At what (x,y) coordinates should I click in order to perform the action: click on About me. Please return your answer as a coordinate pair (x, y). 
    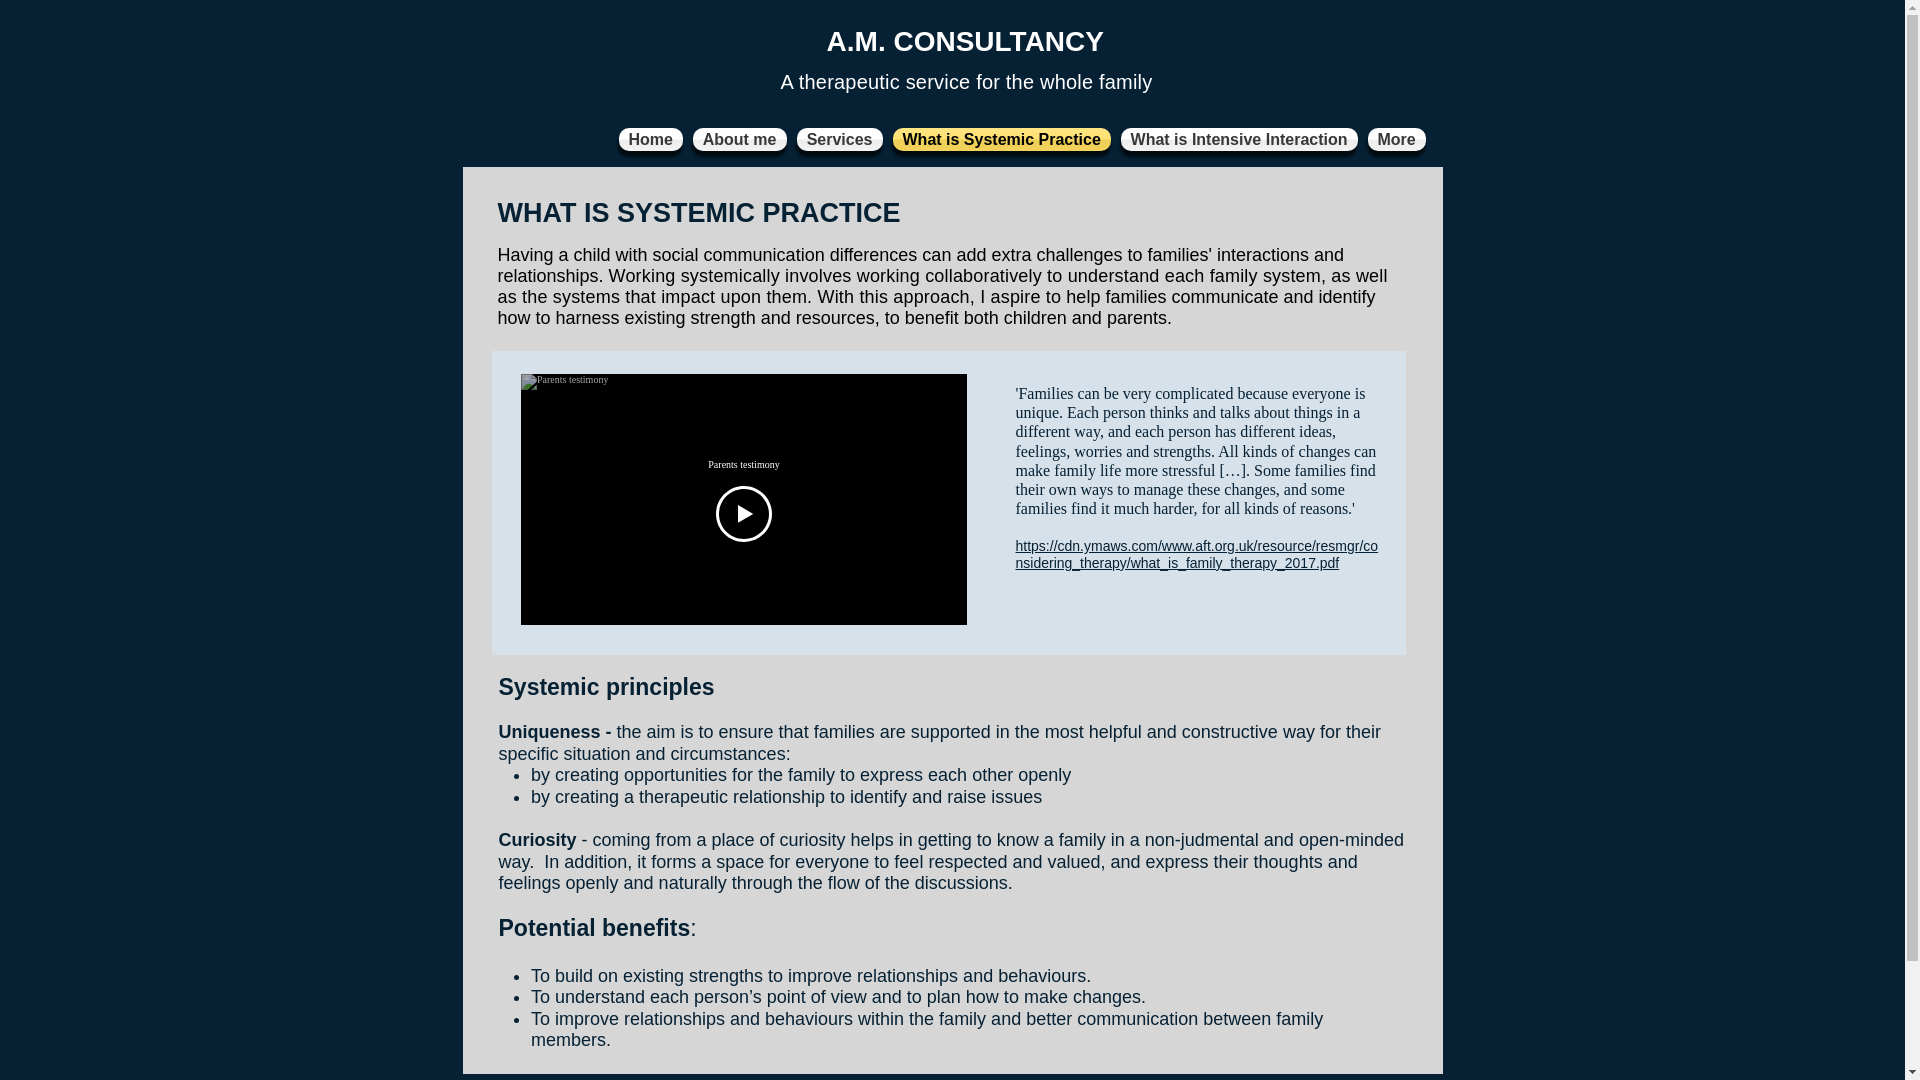
    Looking at the image, I should click on (739, 140).